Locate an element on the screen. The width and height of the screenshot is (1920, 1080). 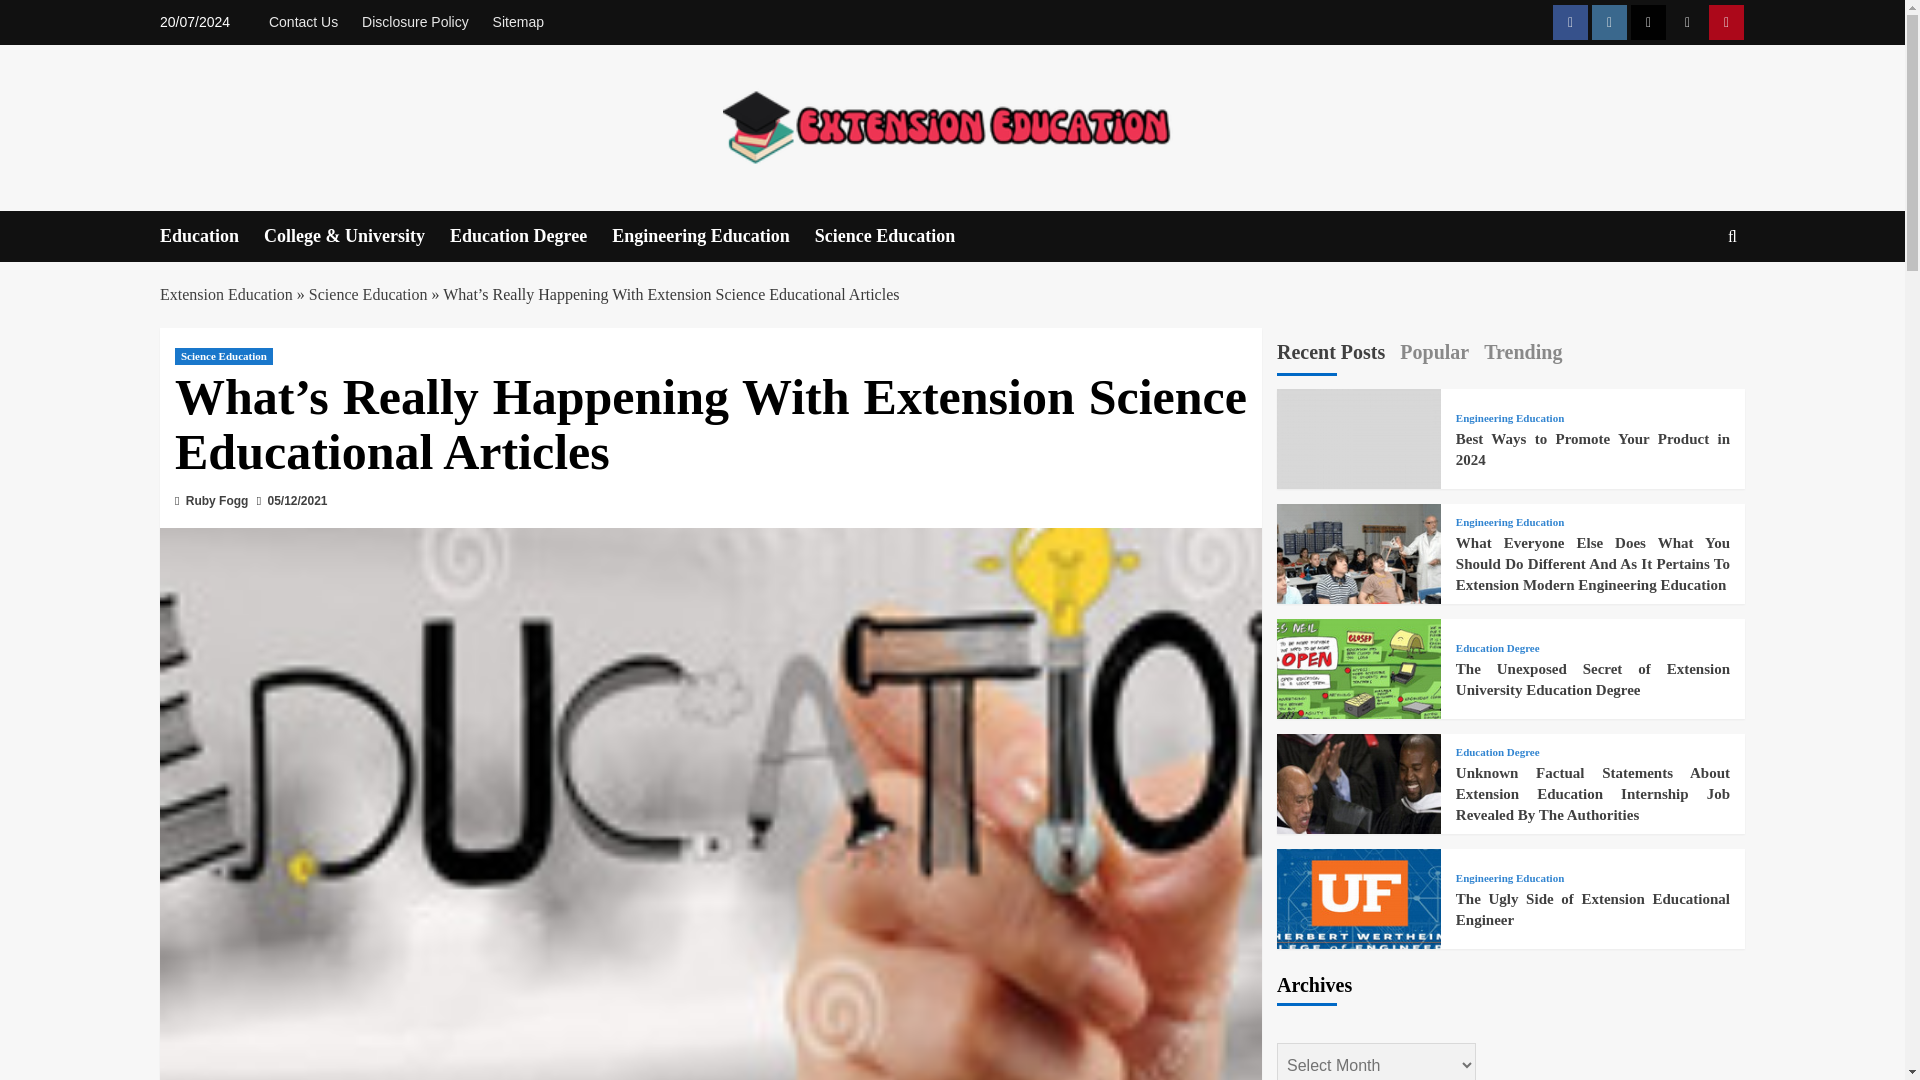
Extension Education is located at coordinates (226, 294).